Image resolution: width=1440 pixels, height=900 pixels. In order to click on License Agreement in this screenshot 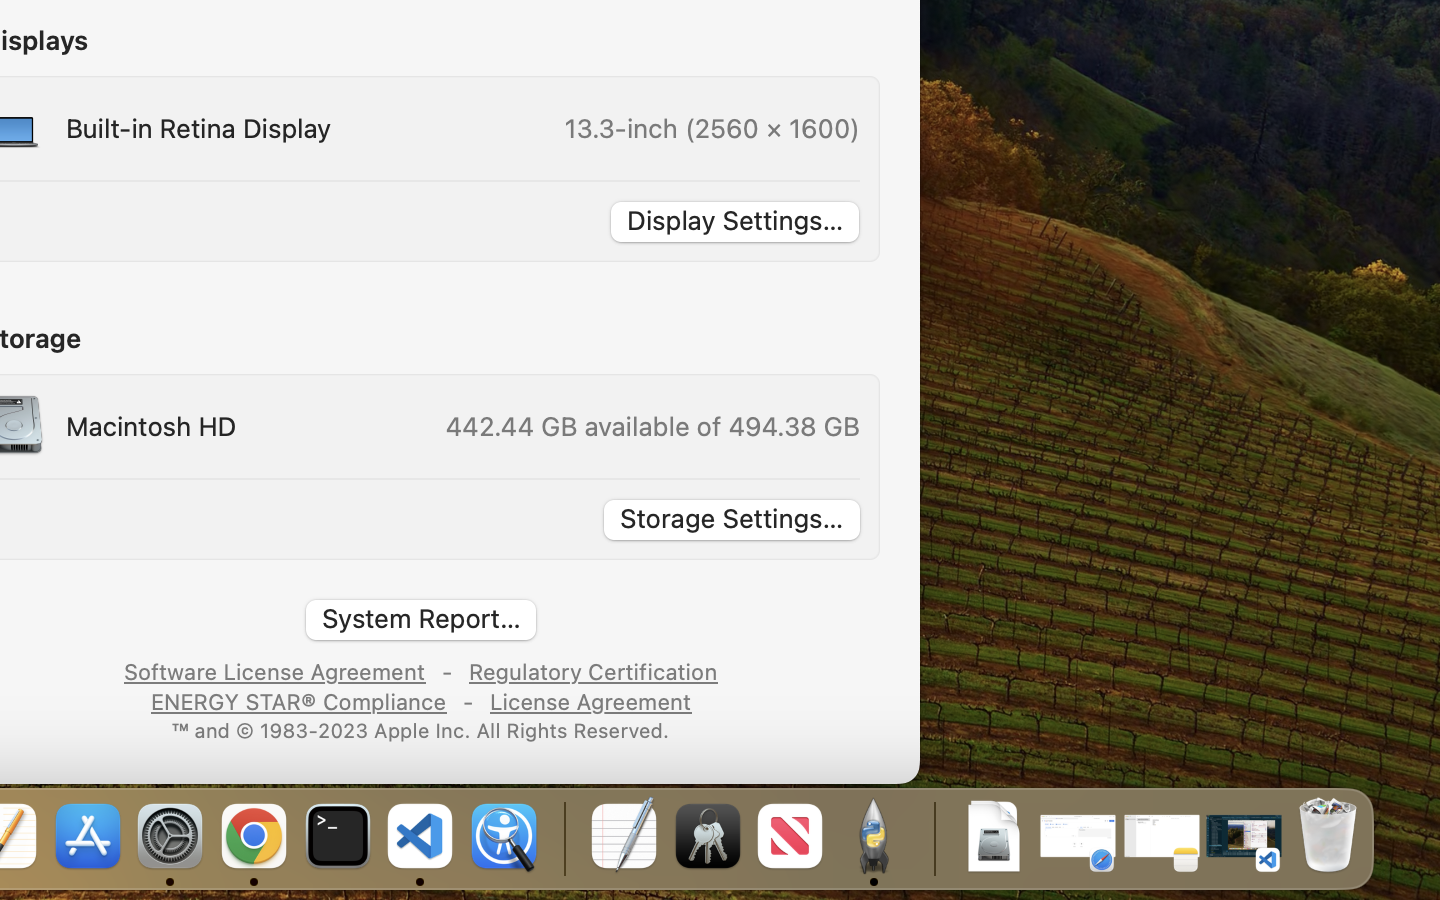, I will do `click(589, 700)`.